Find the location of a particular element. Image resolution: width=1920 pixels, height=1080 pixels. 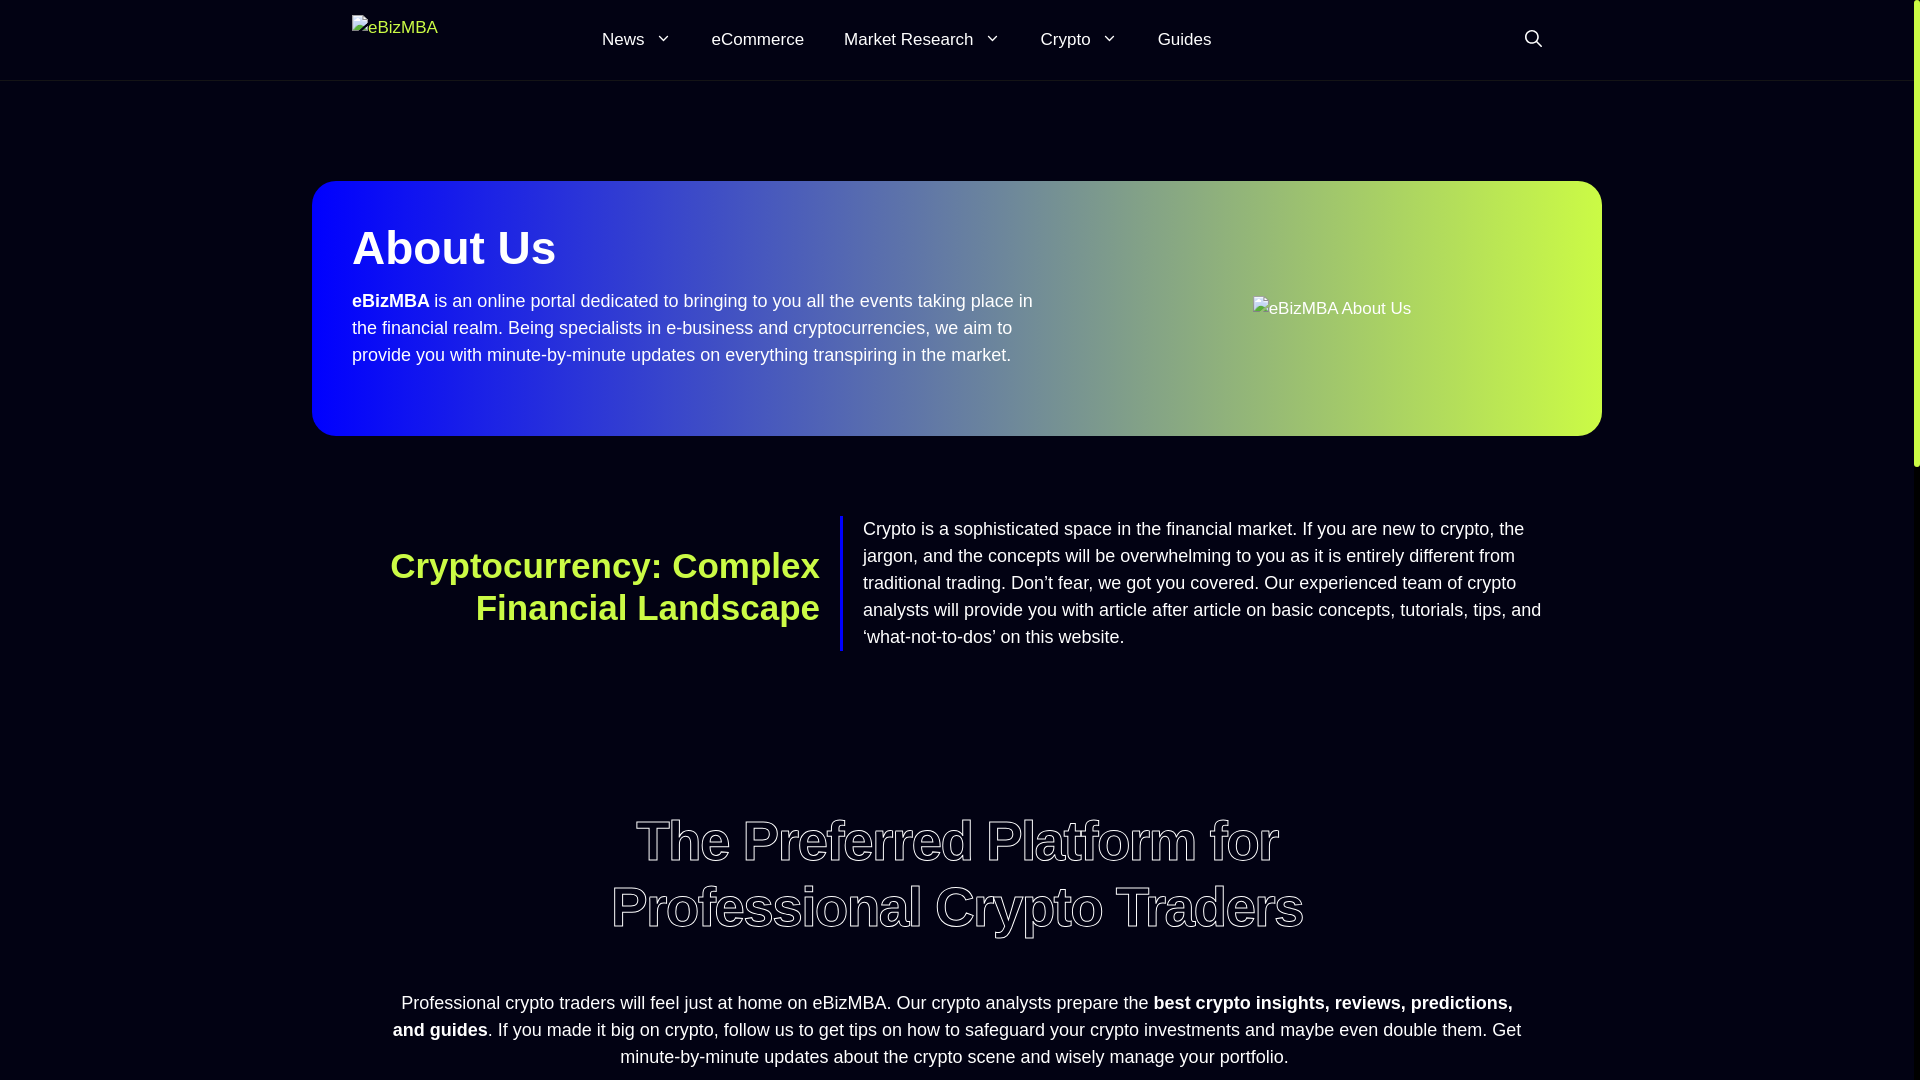

E-Biz-MBA-About-Us is located at coordinates (1332, 308).